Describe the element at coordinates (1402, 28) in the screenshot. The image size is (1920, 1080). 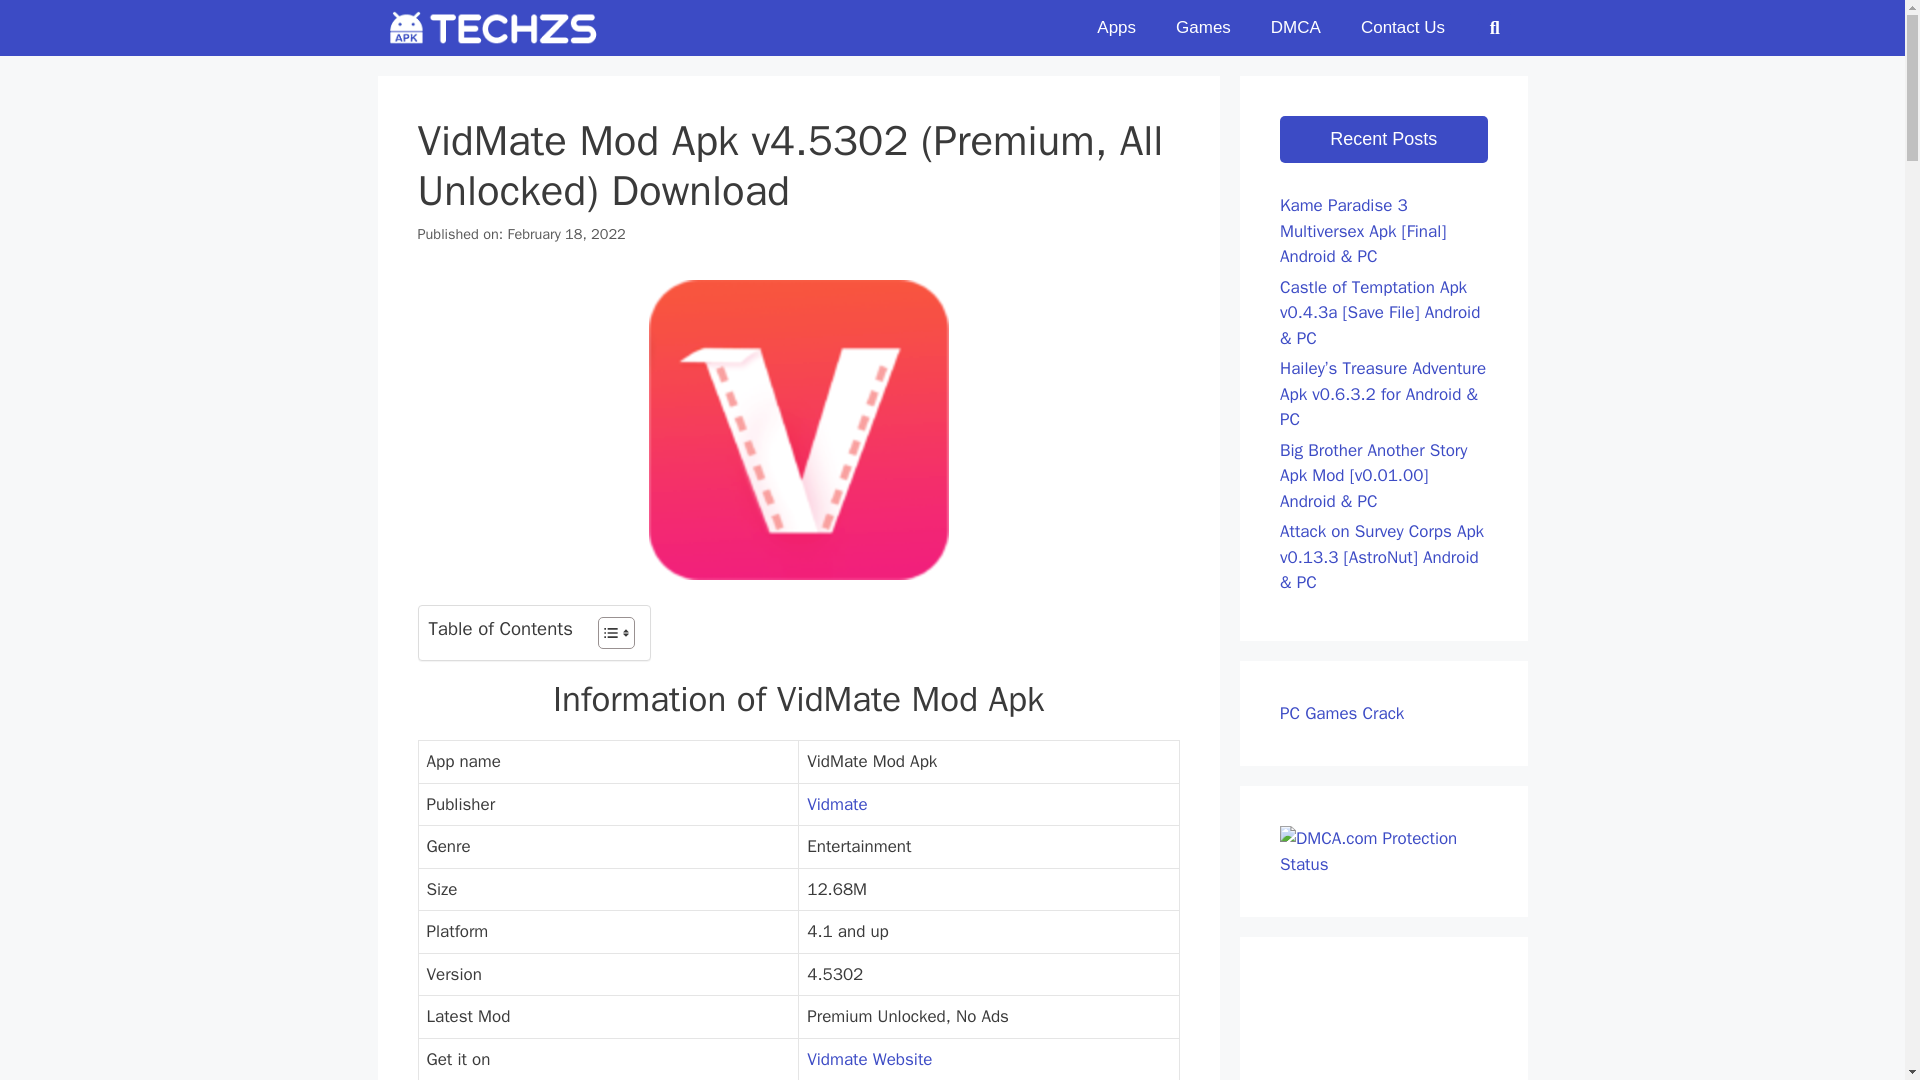
I see `Contact Us` at that location.